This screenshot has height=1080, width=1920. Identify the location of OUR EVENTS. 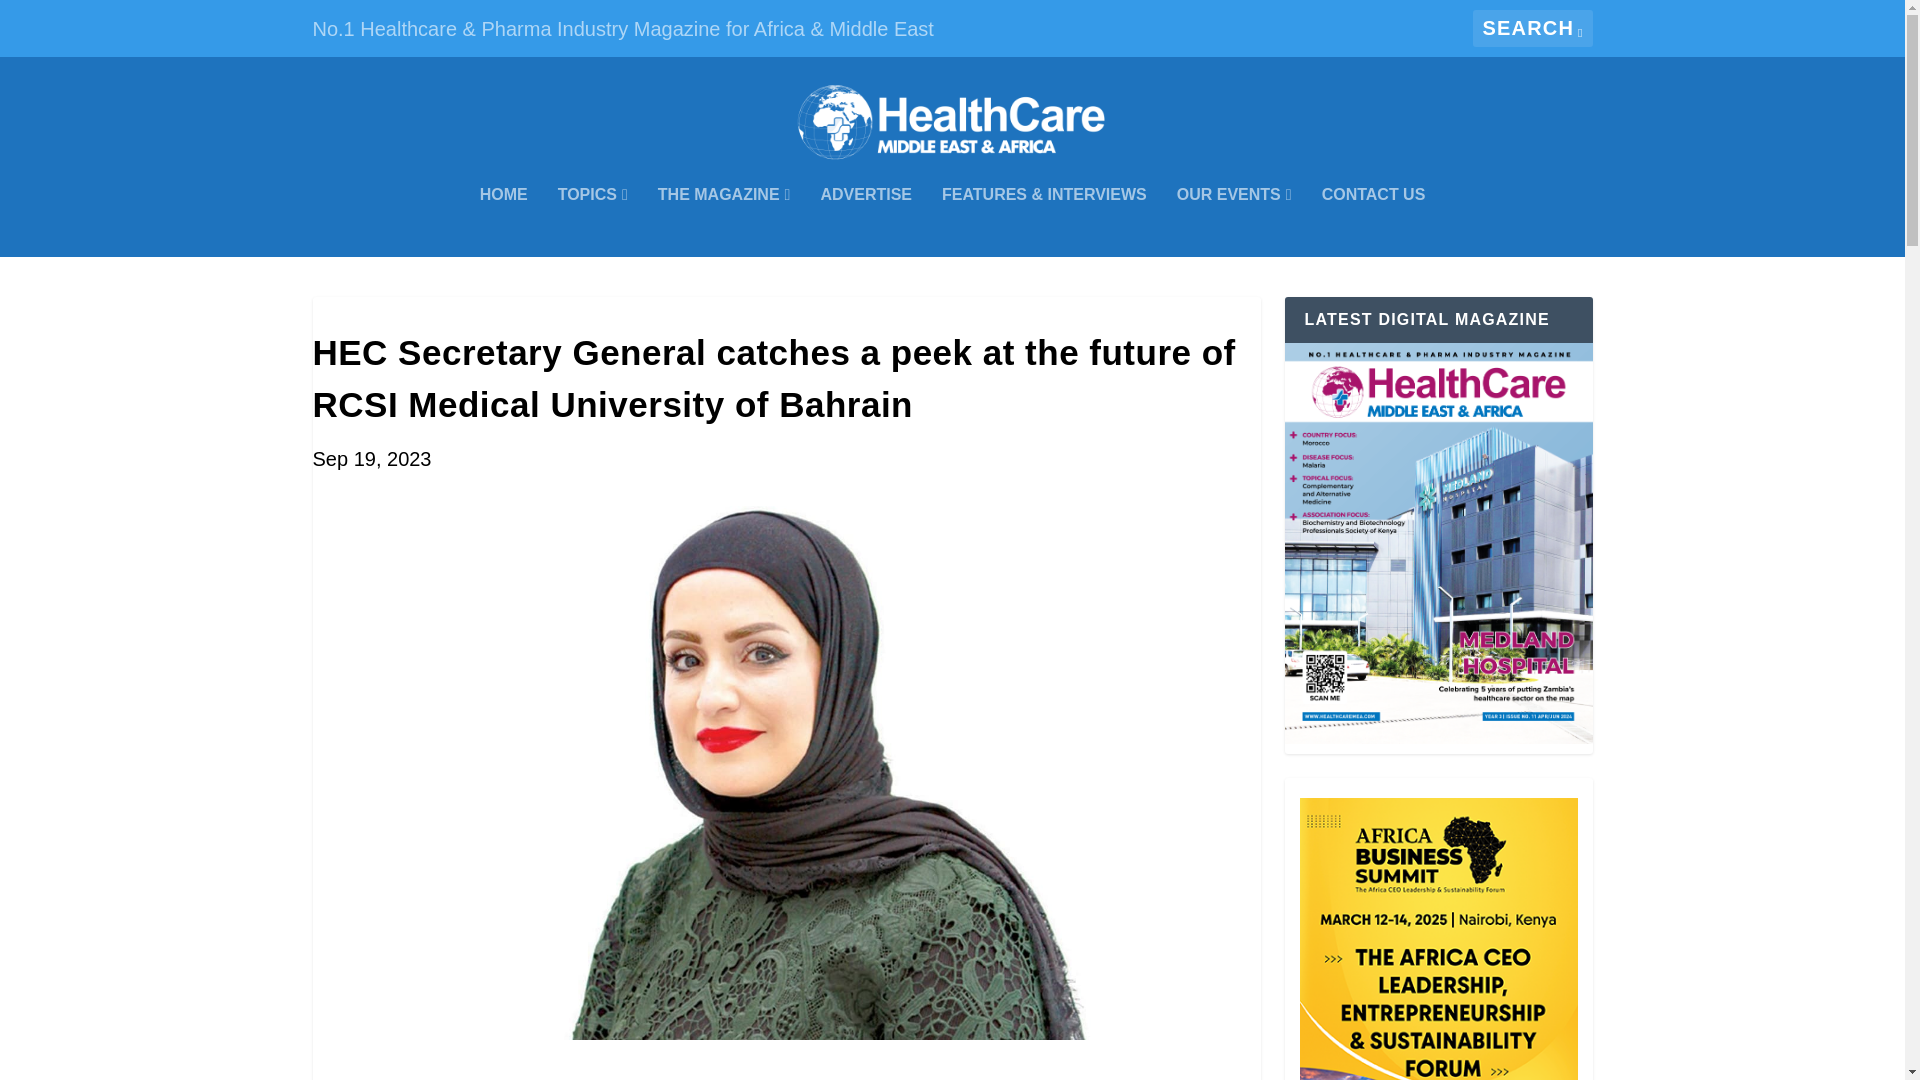
(1234, 222).